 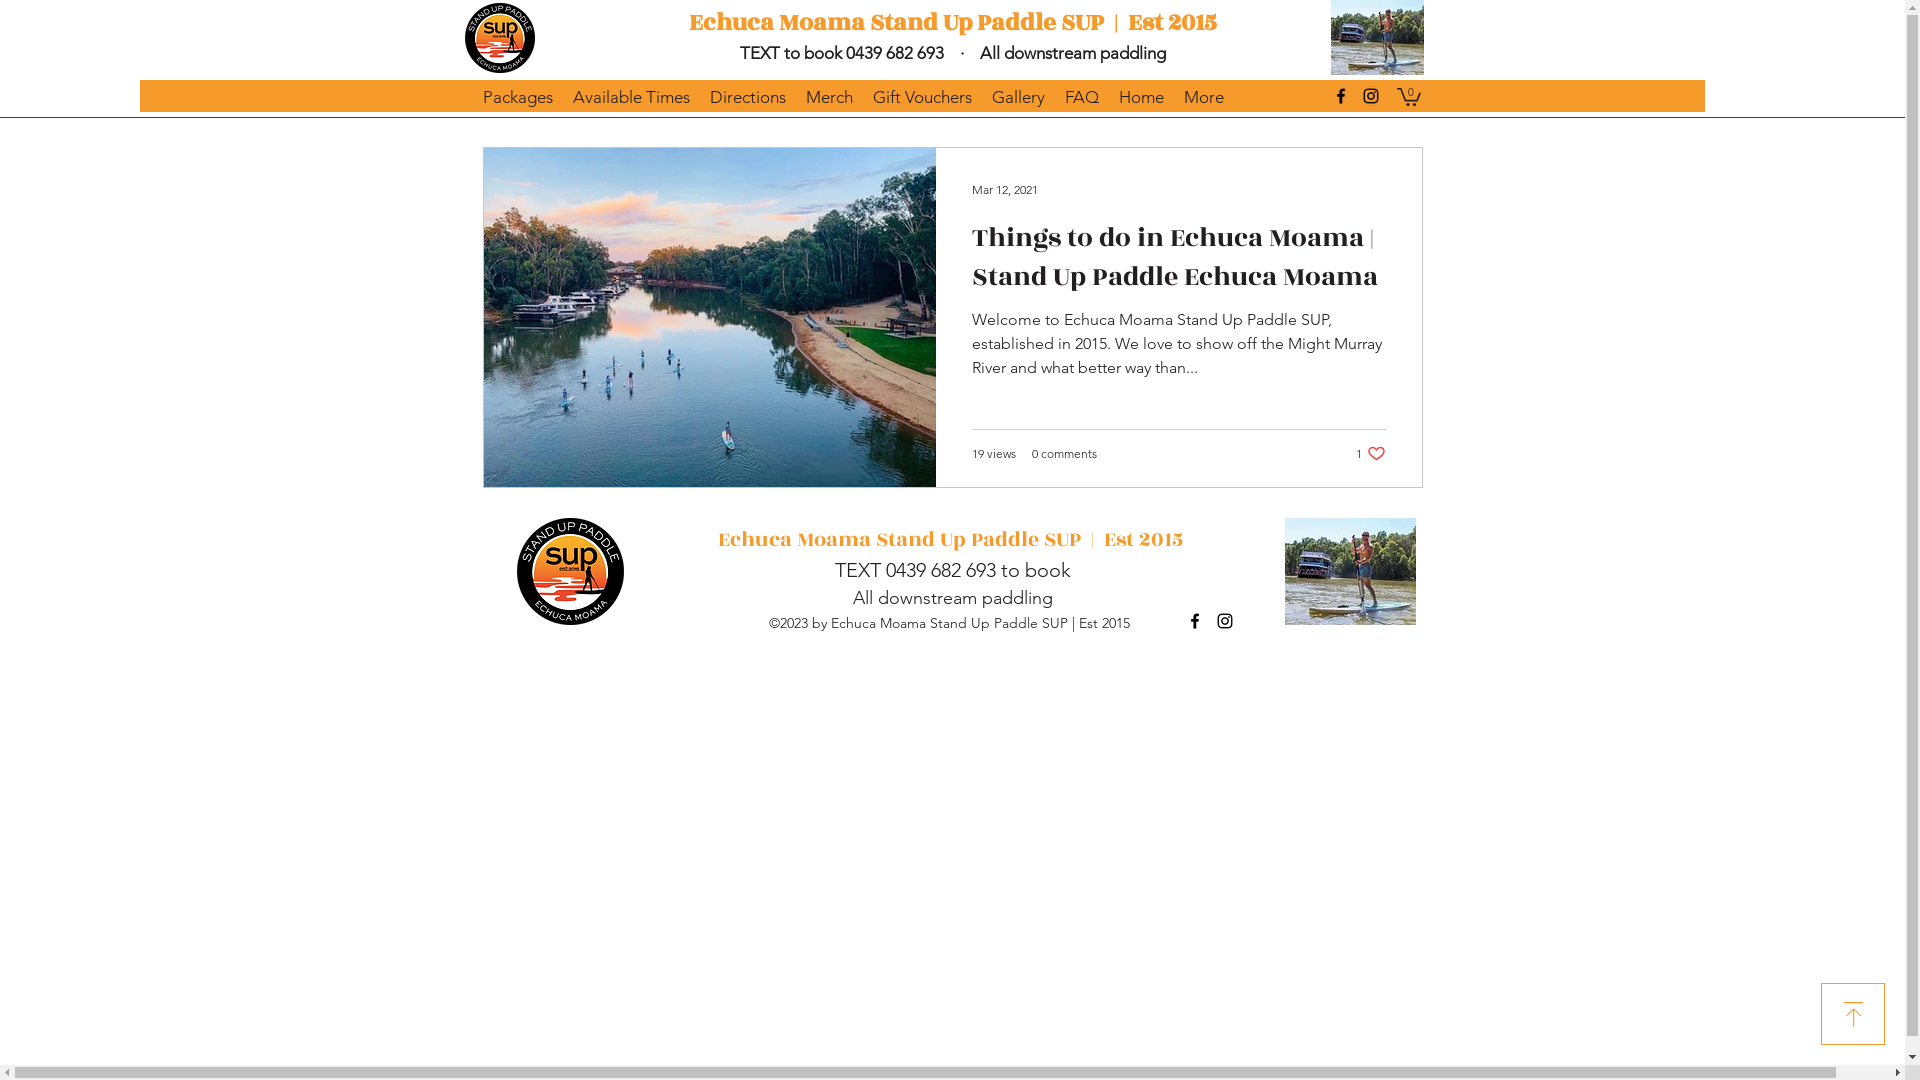 What do you see at coordinates (830, 97) in the screenshot?
I see `Merch` at bounding box center [830, 97].